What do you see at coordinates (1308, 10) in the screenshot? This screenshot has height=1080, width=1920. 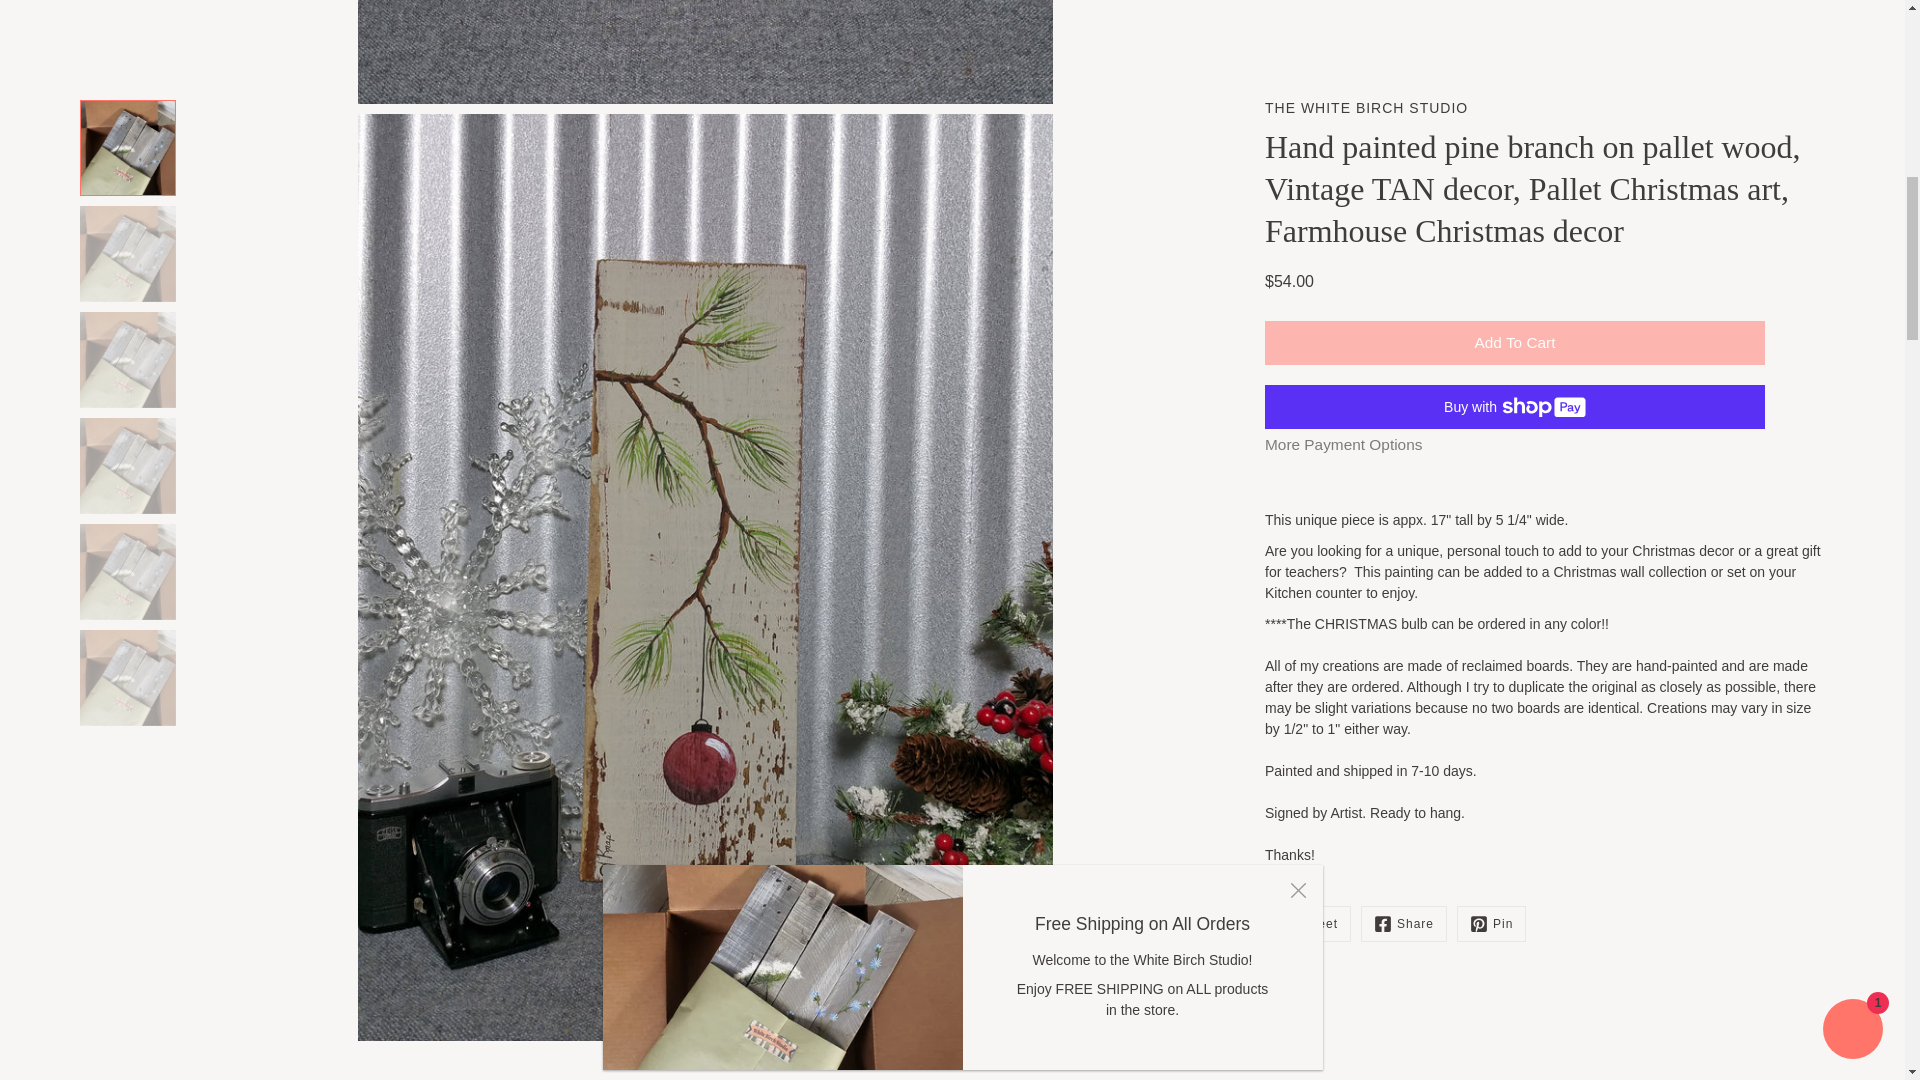 I see `Twitter` at bounding box center [1308, 10].